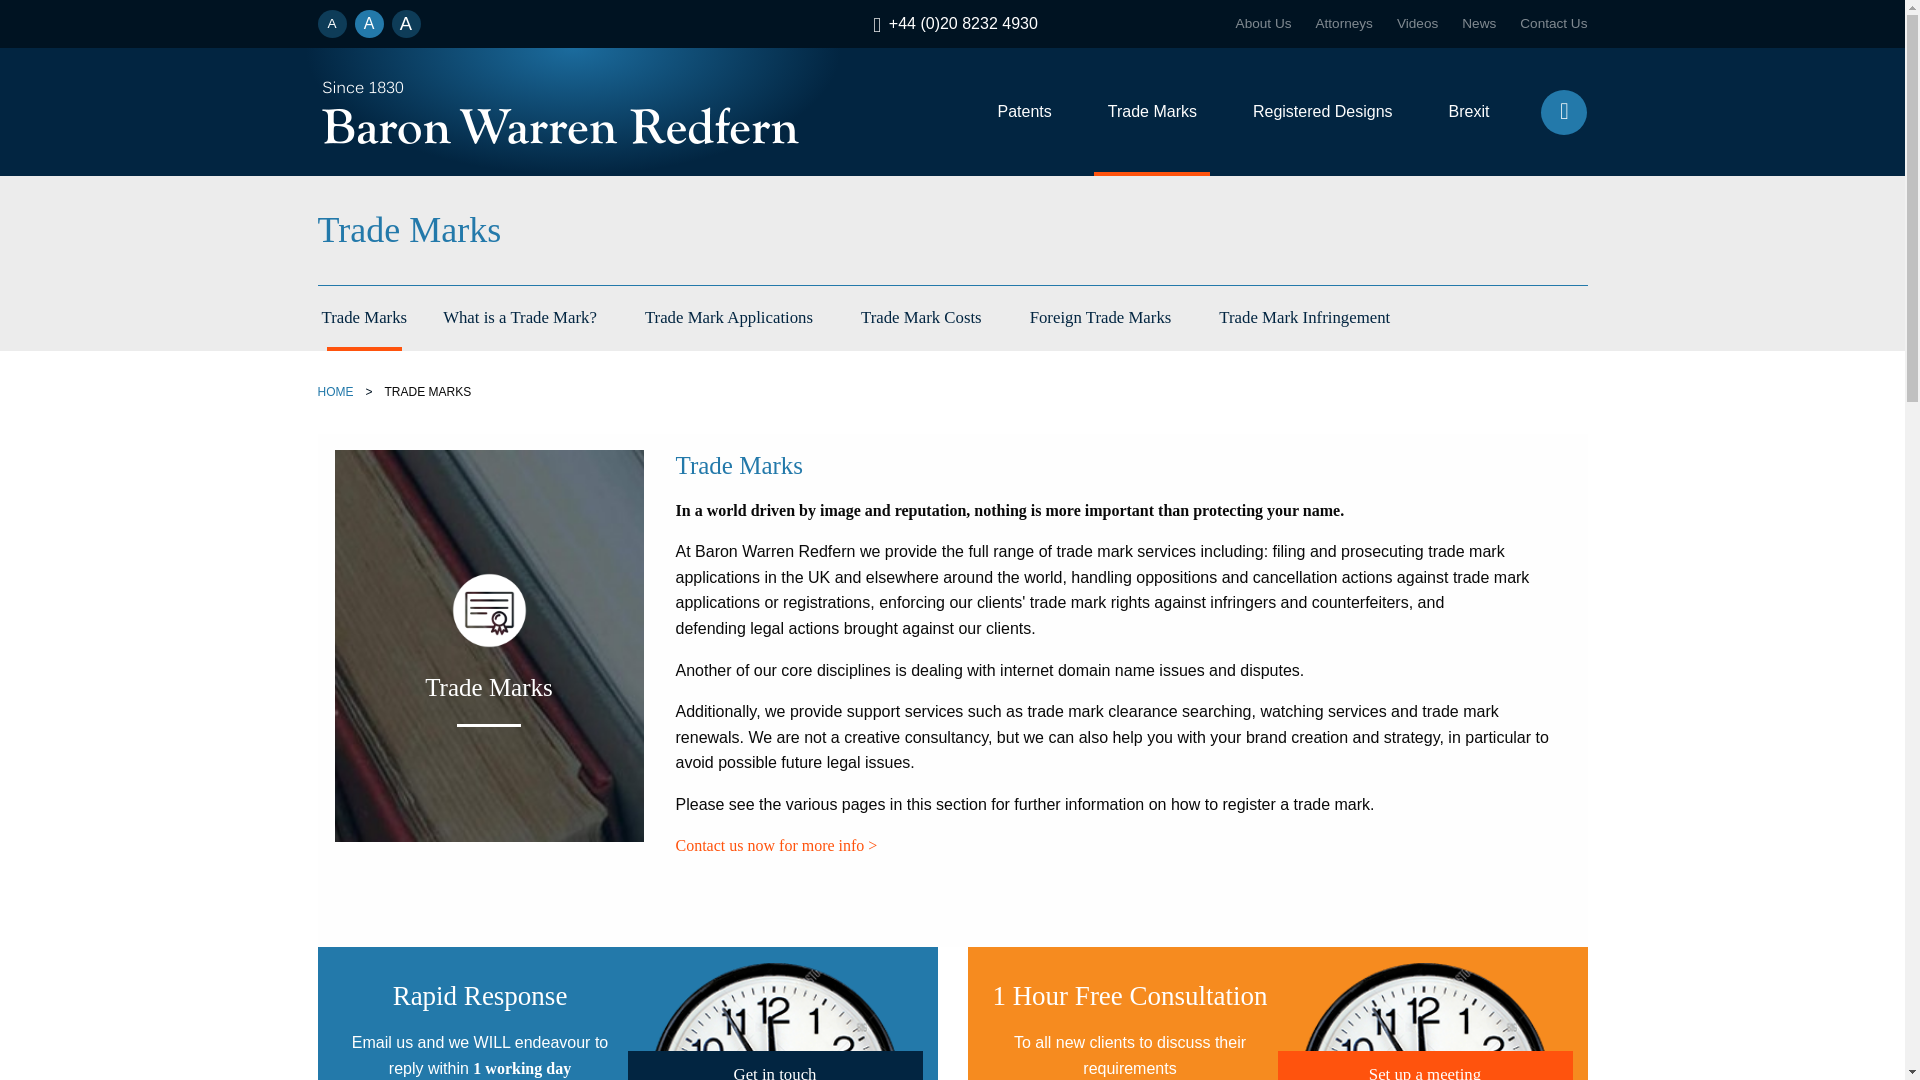 Image resolution: width=1920 pixels, height=1080 pixels. I want to click on Videos, so click(1418, 24).